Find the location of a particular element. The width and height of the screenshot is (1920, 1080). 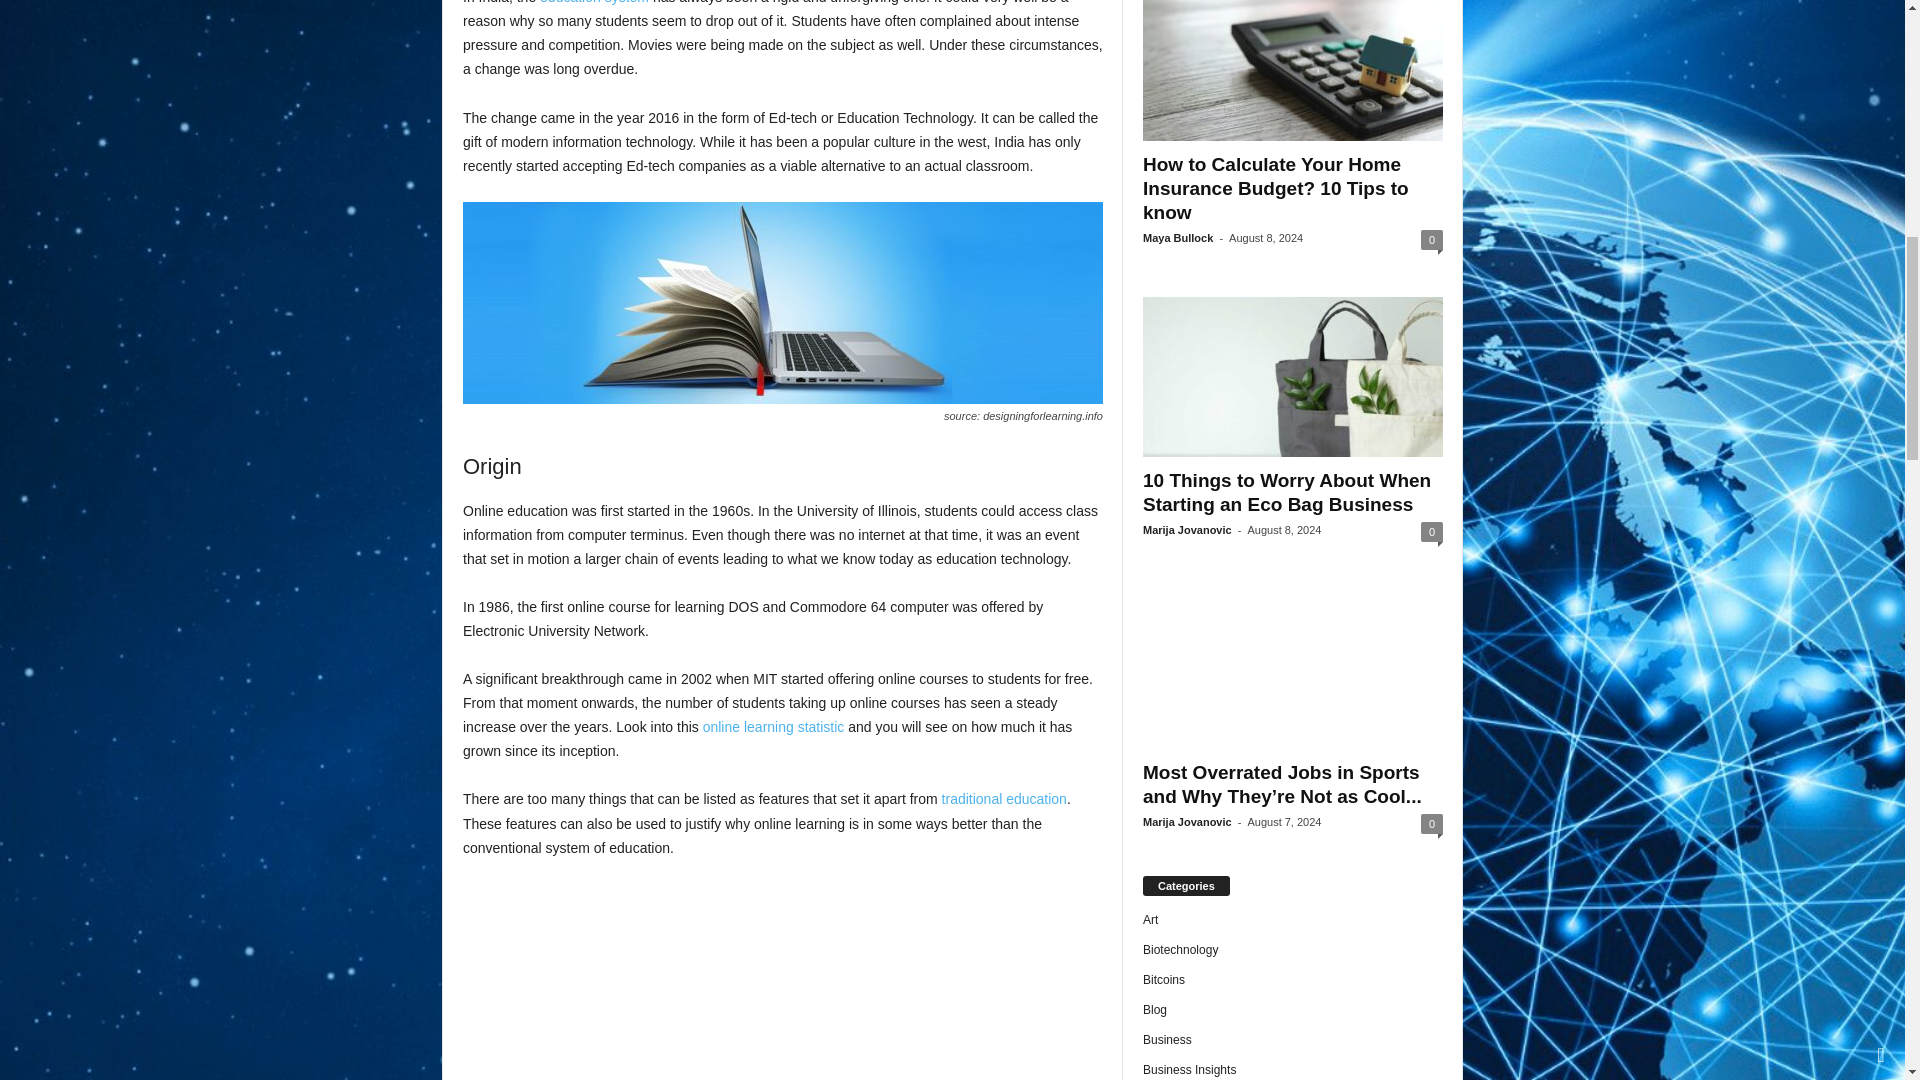

online learning statistic is located at coordinates (773, 727).